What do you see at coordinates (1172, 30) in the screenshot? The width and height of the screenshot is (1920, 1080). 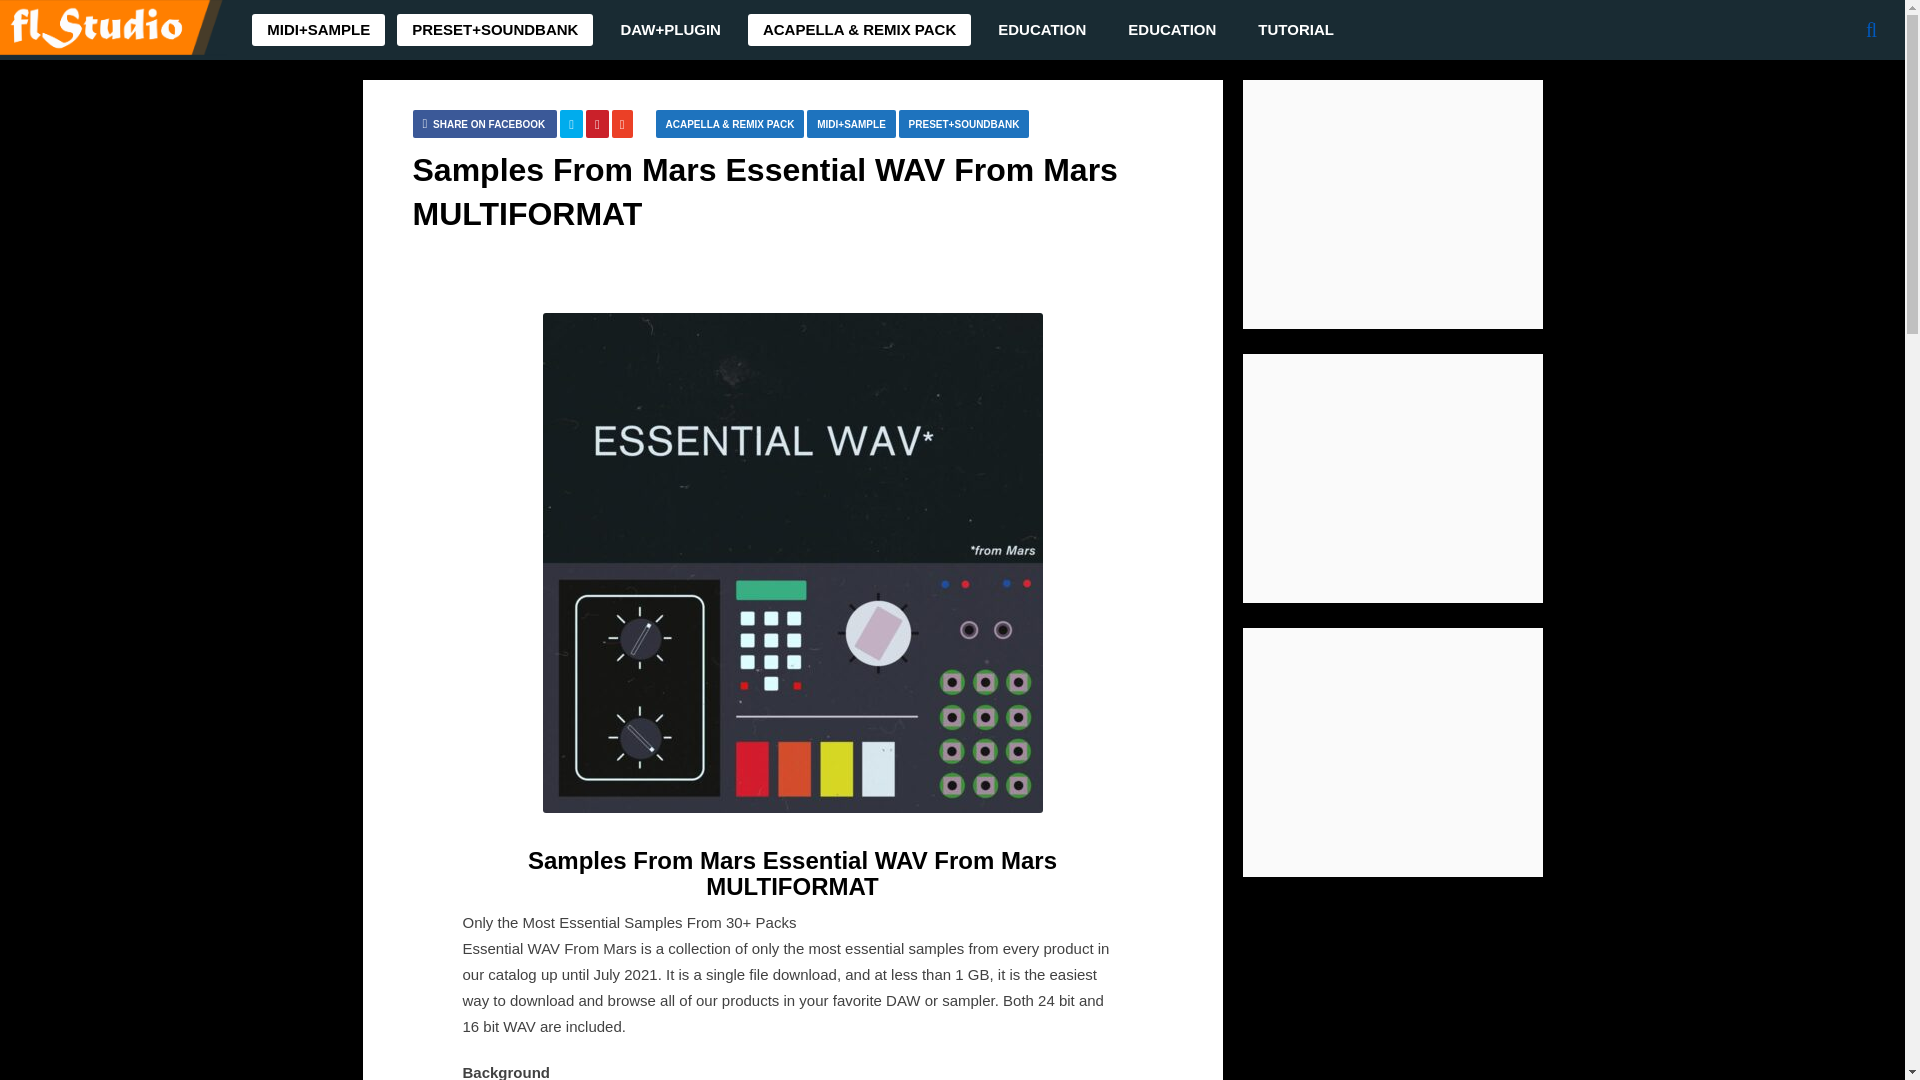 I see `EDUCATION` at bounding box center [1172, 30].